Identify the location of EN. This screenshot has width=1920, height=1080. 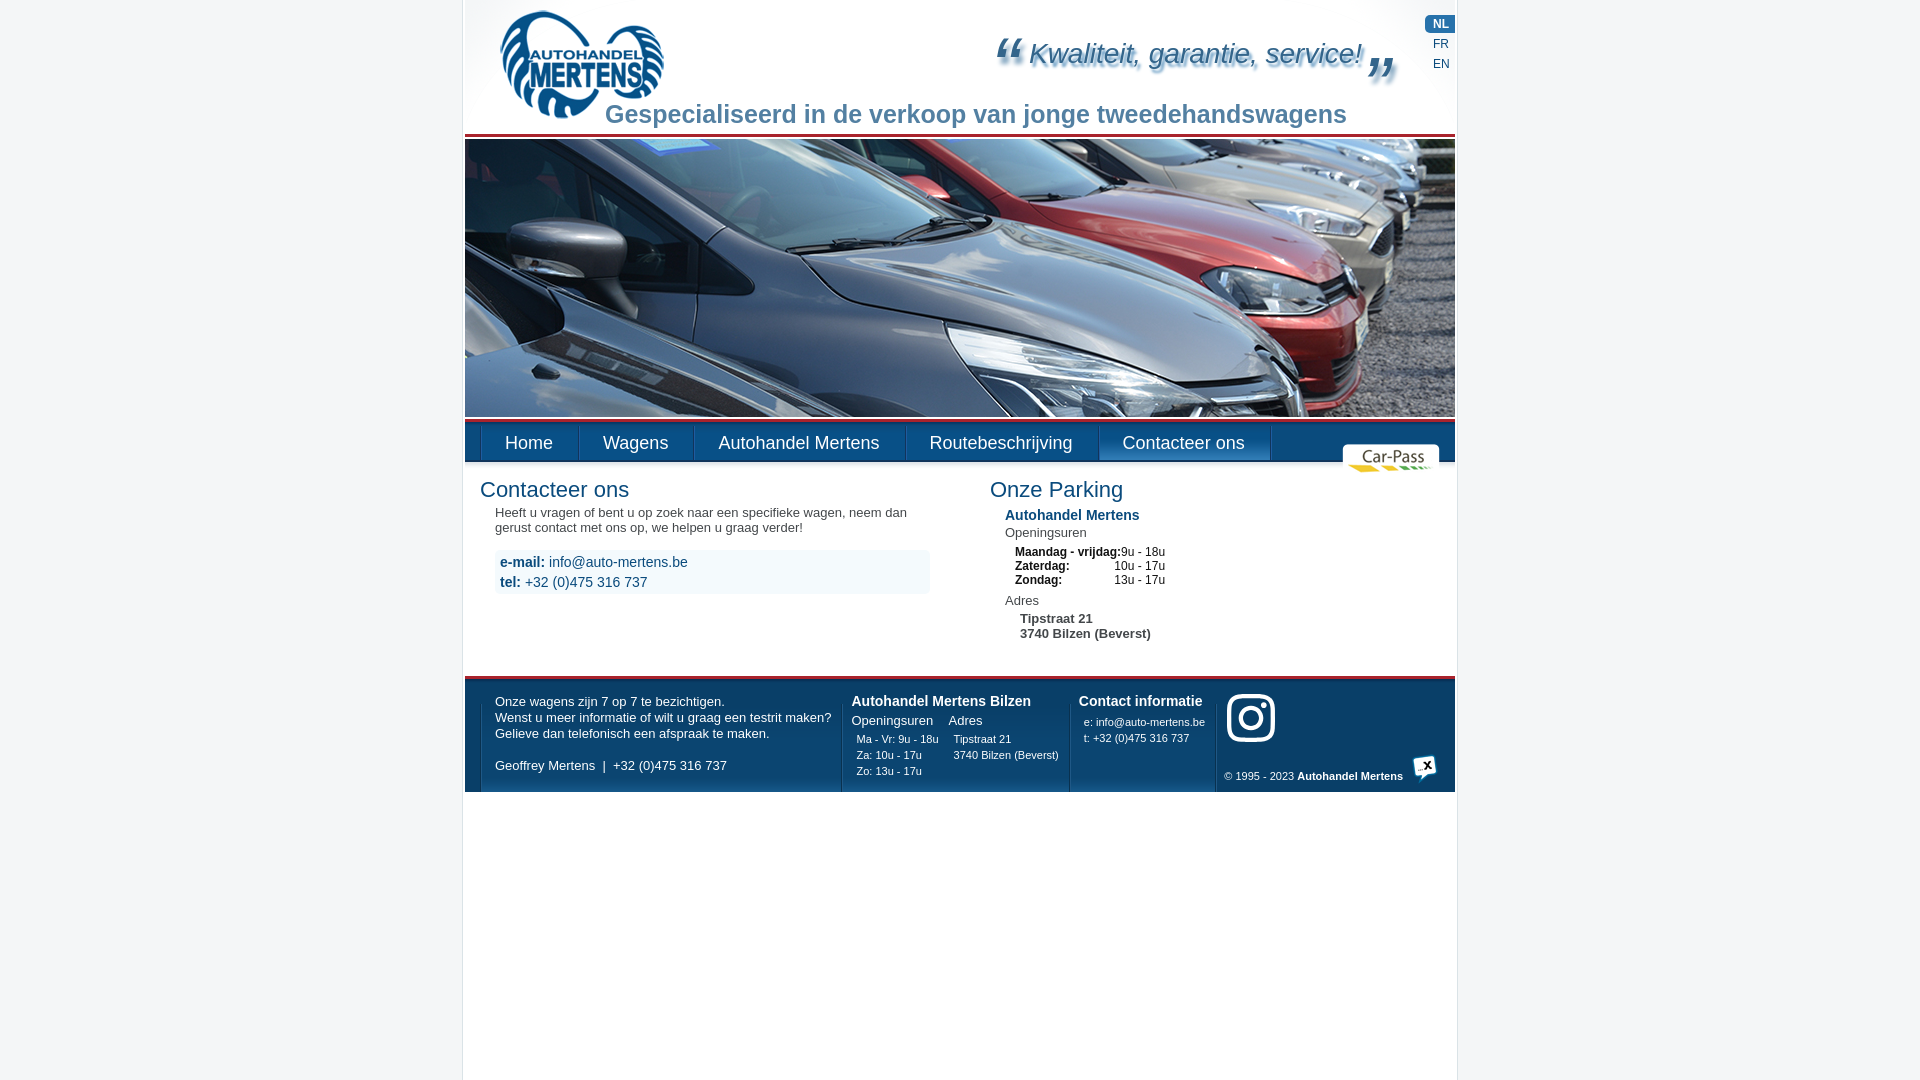
(1440, 64).